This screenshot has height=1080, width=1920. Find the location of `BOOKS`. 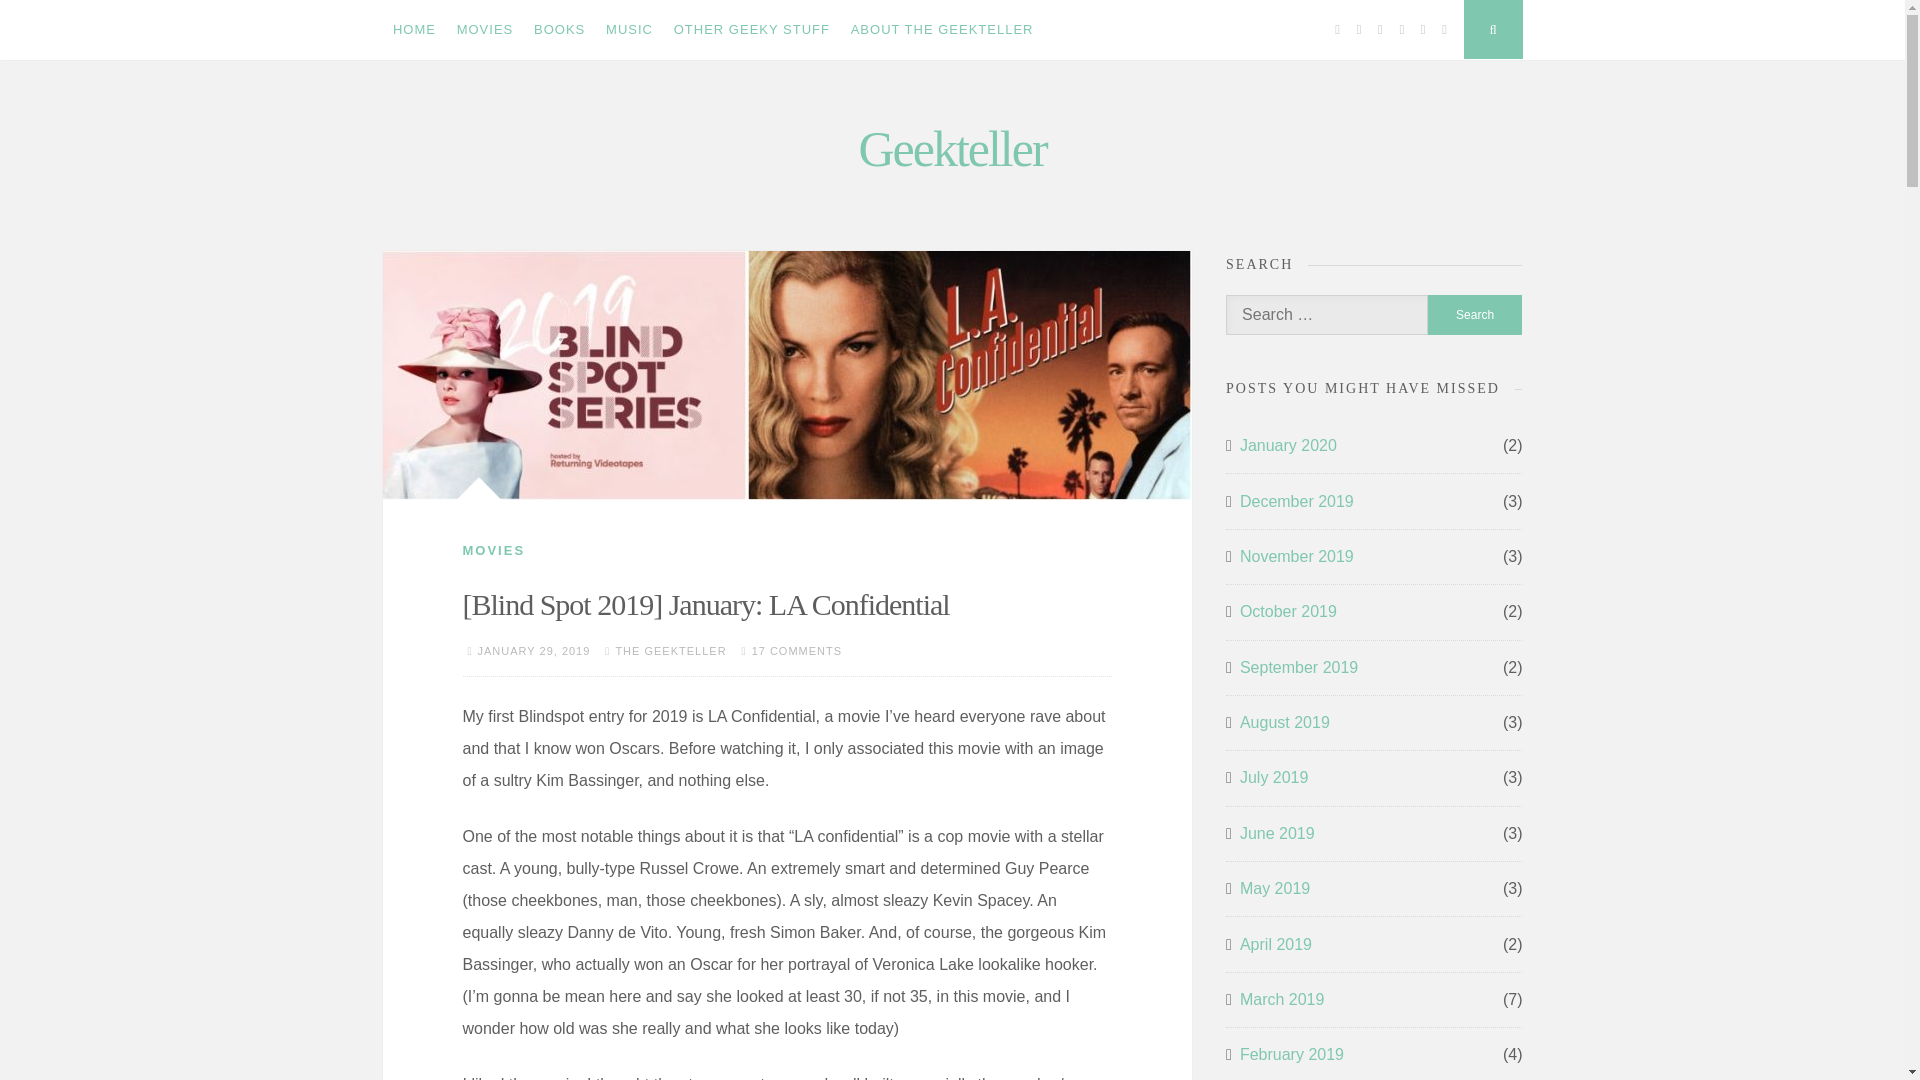

BOOKS is located at coordinates (560, 30).